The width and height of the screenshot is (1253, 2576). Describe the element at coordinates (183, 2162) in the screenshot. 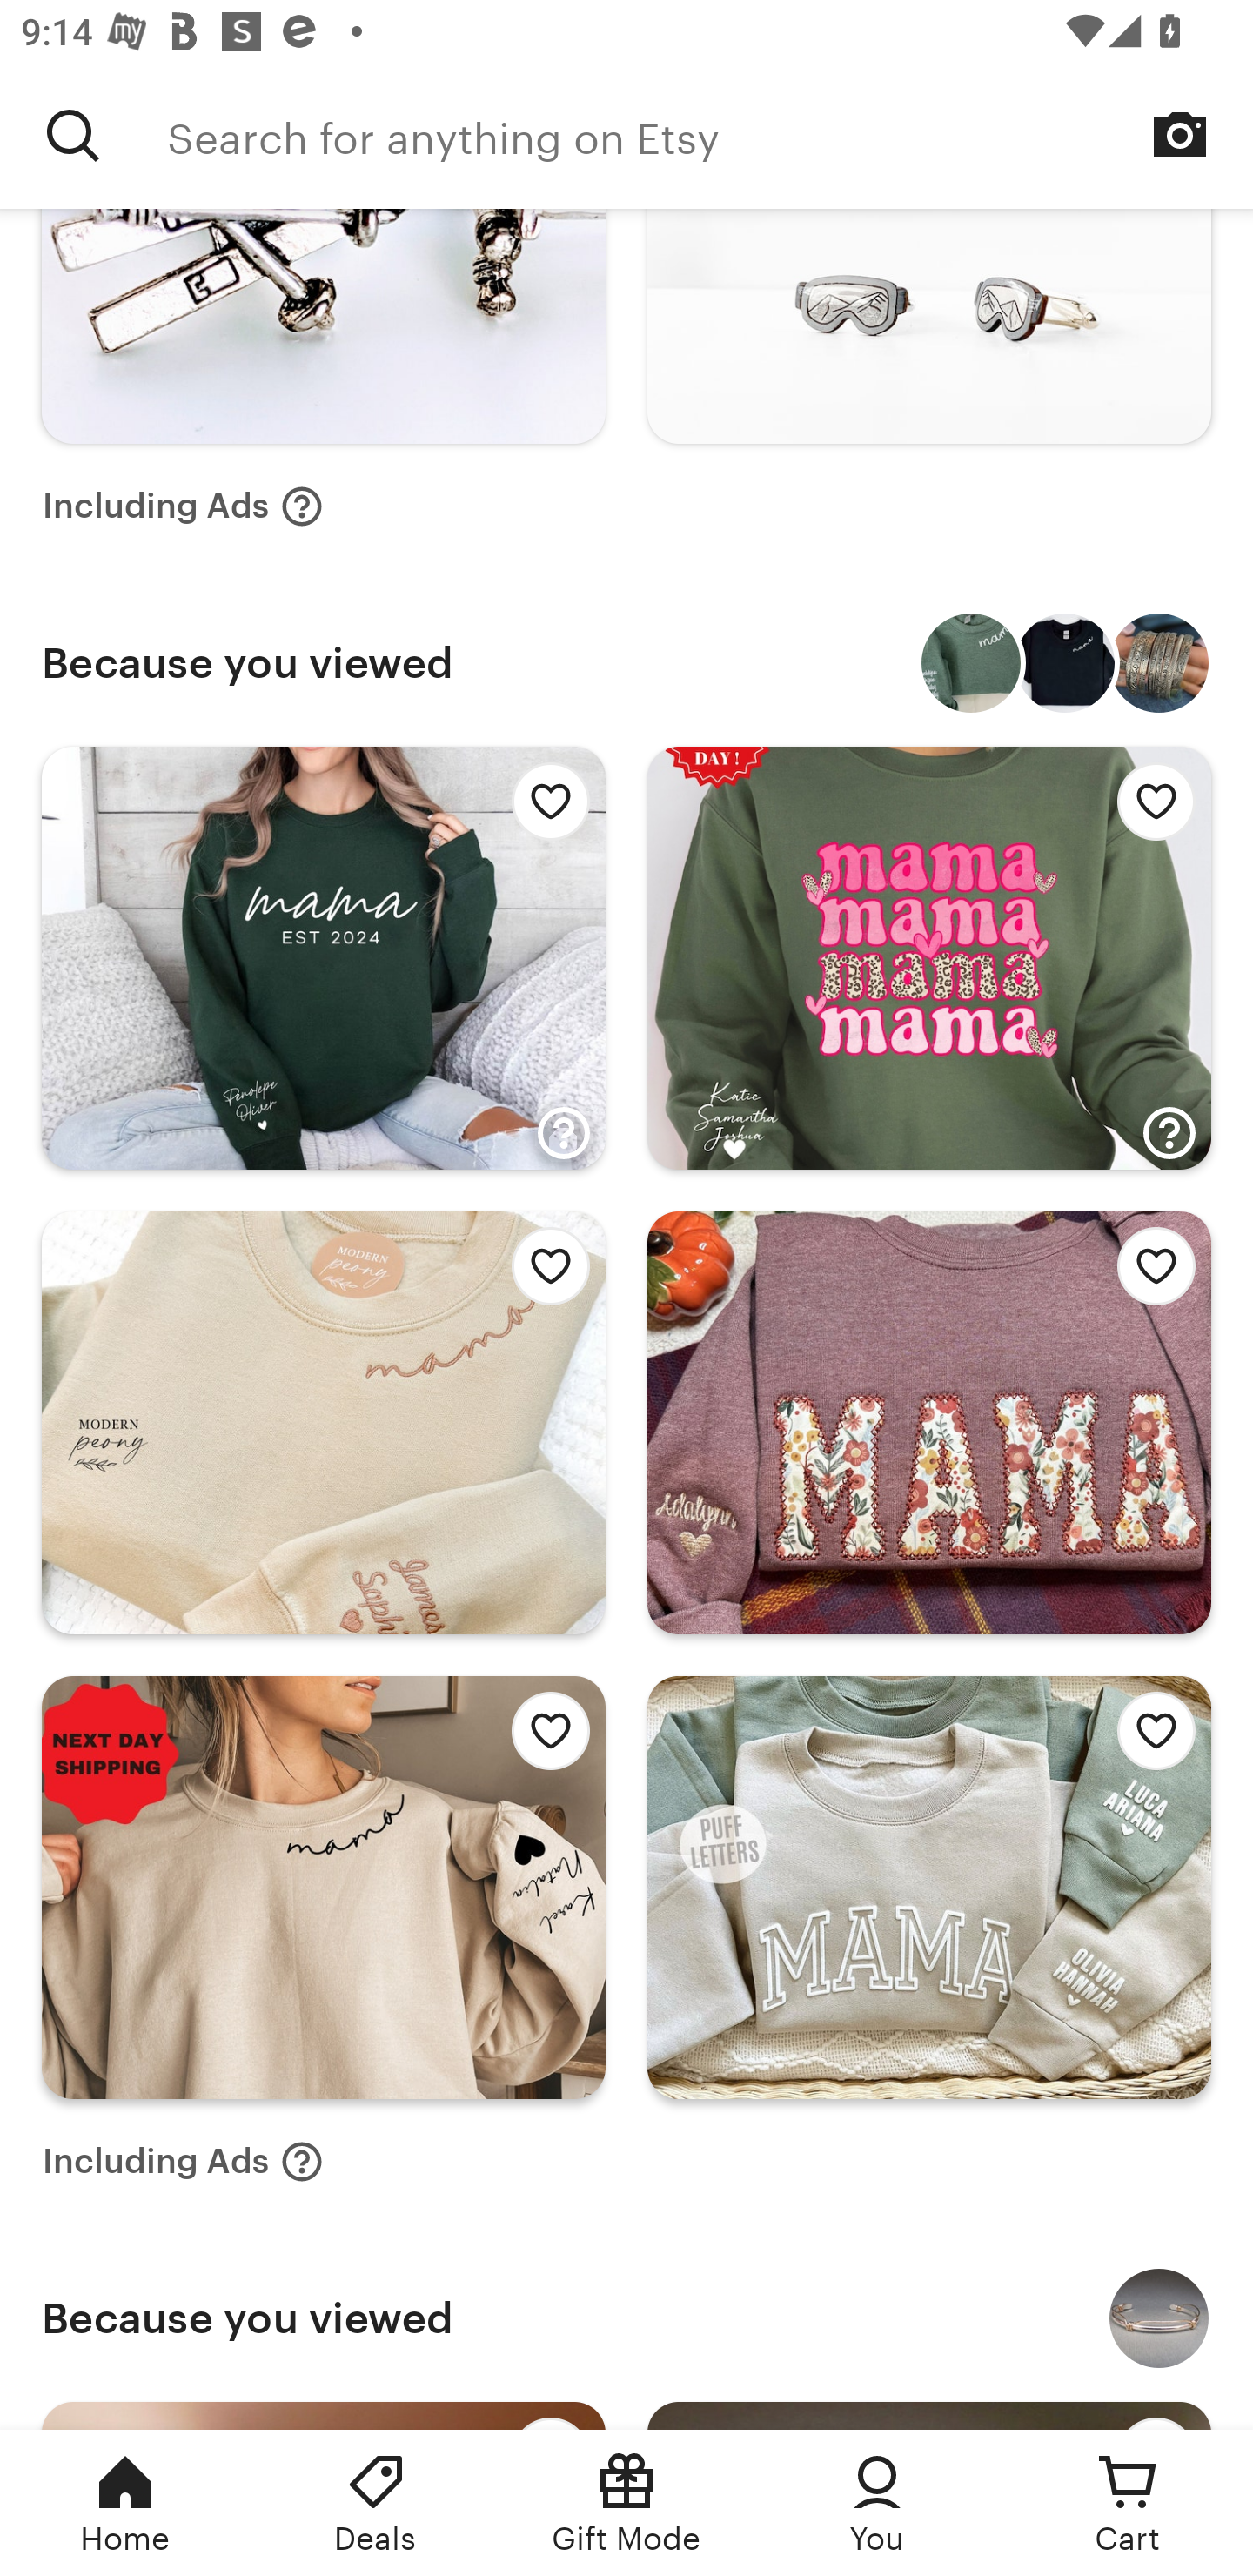

I see `Including Ads` at that location.